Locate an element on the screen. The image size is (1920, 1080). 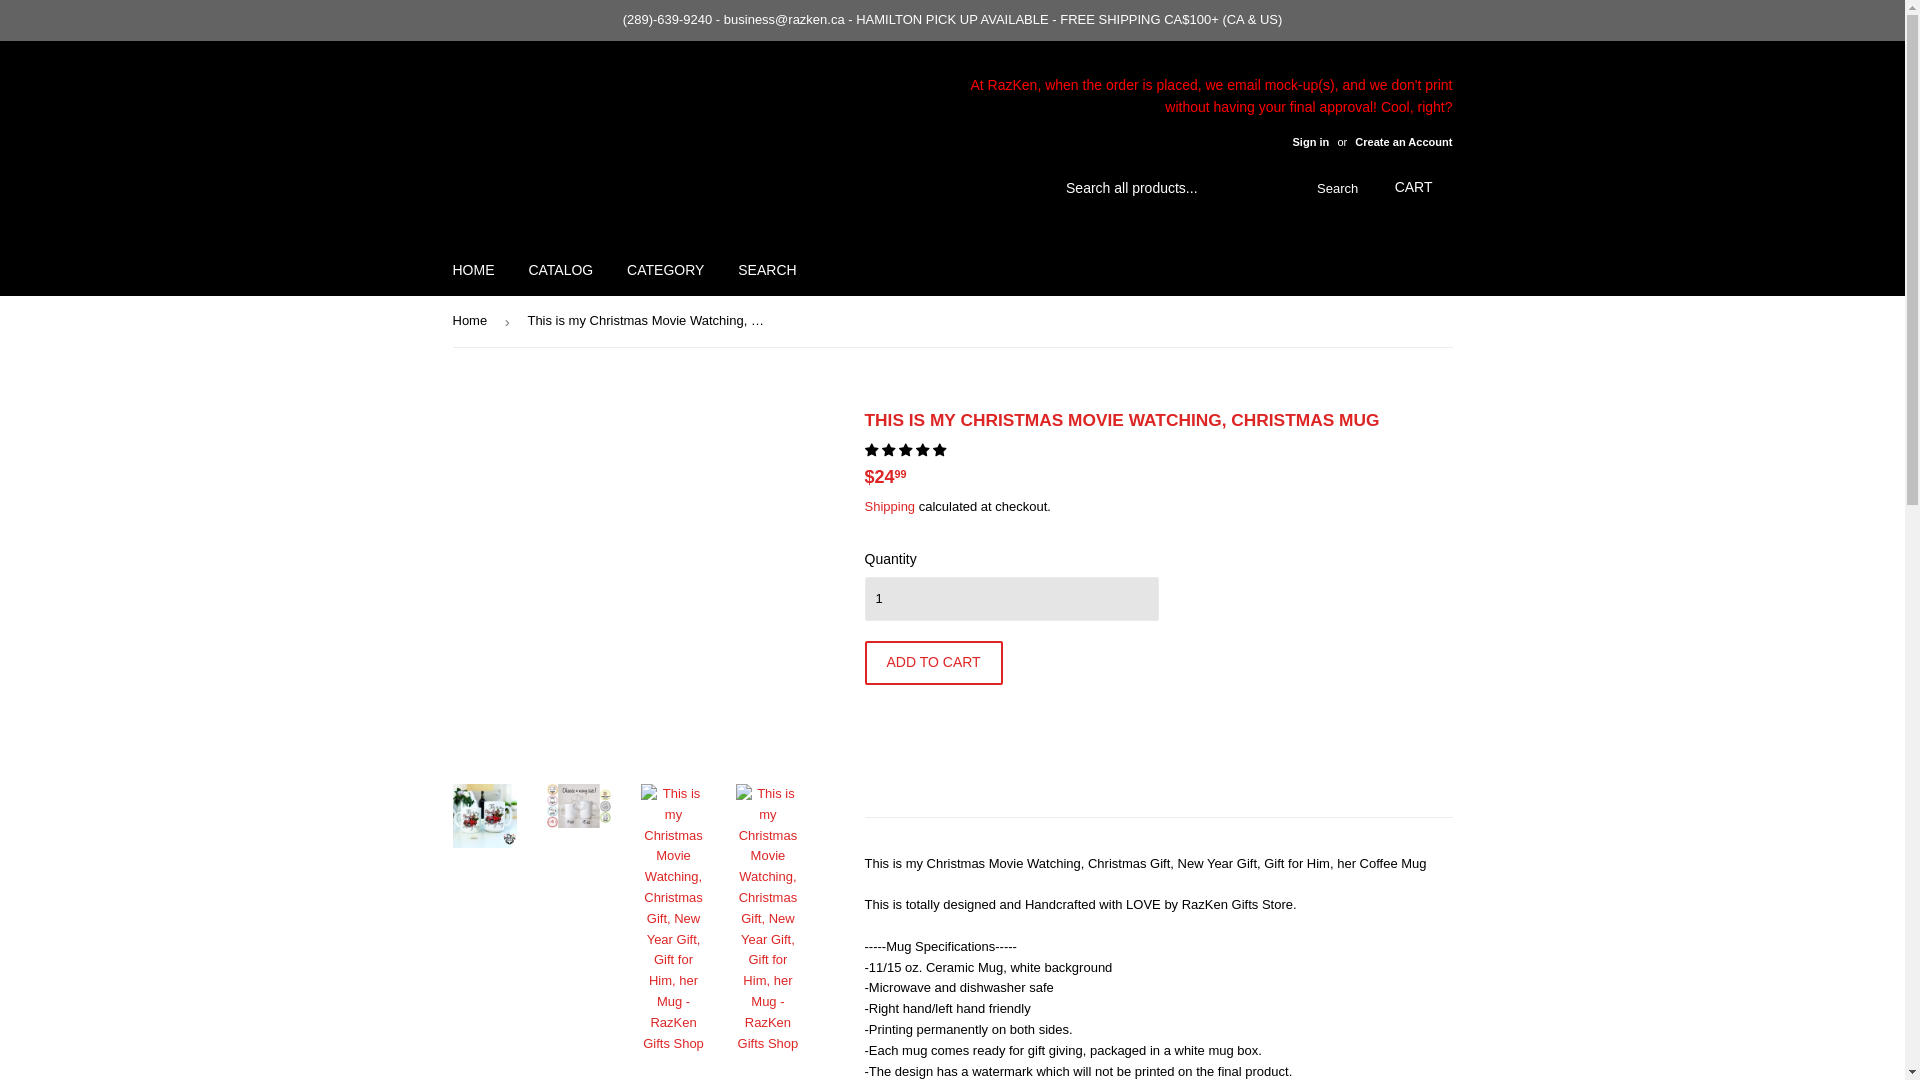
1 is located at coordinates (1010, 598).